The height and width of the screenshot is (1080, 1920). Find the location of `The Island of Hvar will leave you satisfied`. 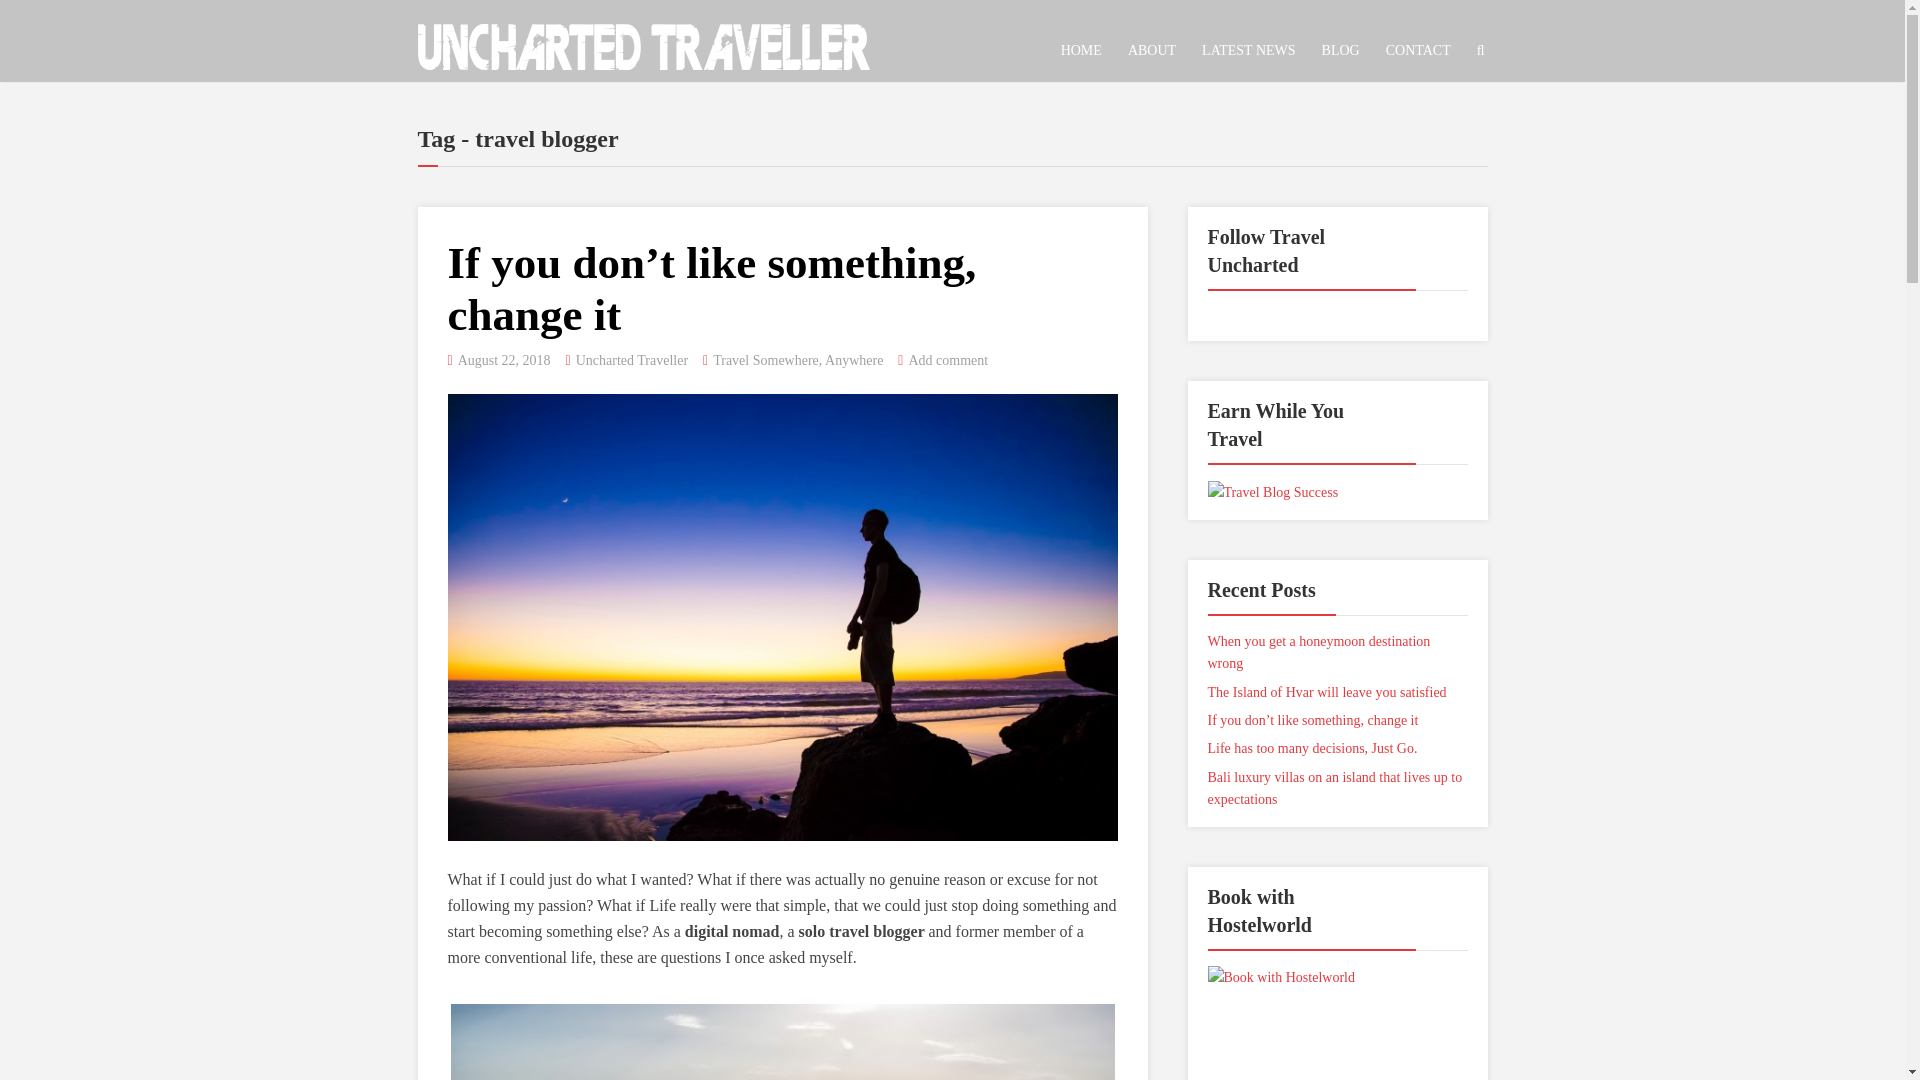

The Island of Hvar will leave you satisfied is located at coordinates (1327, 692).